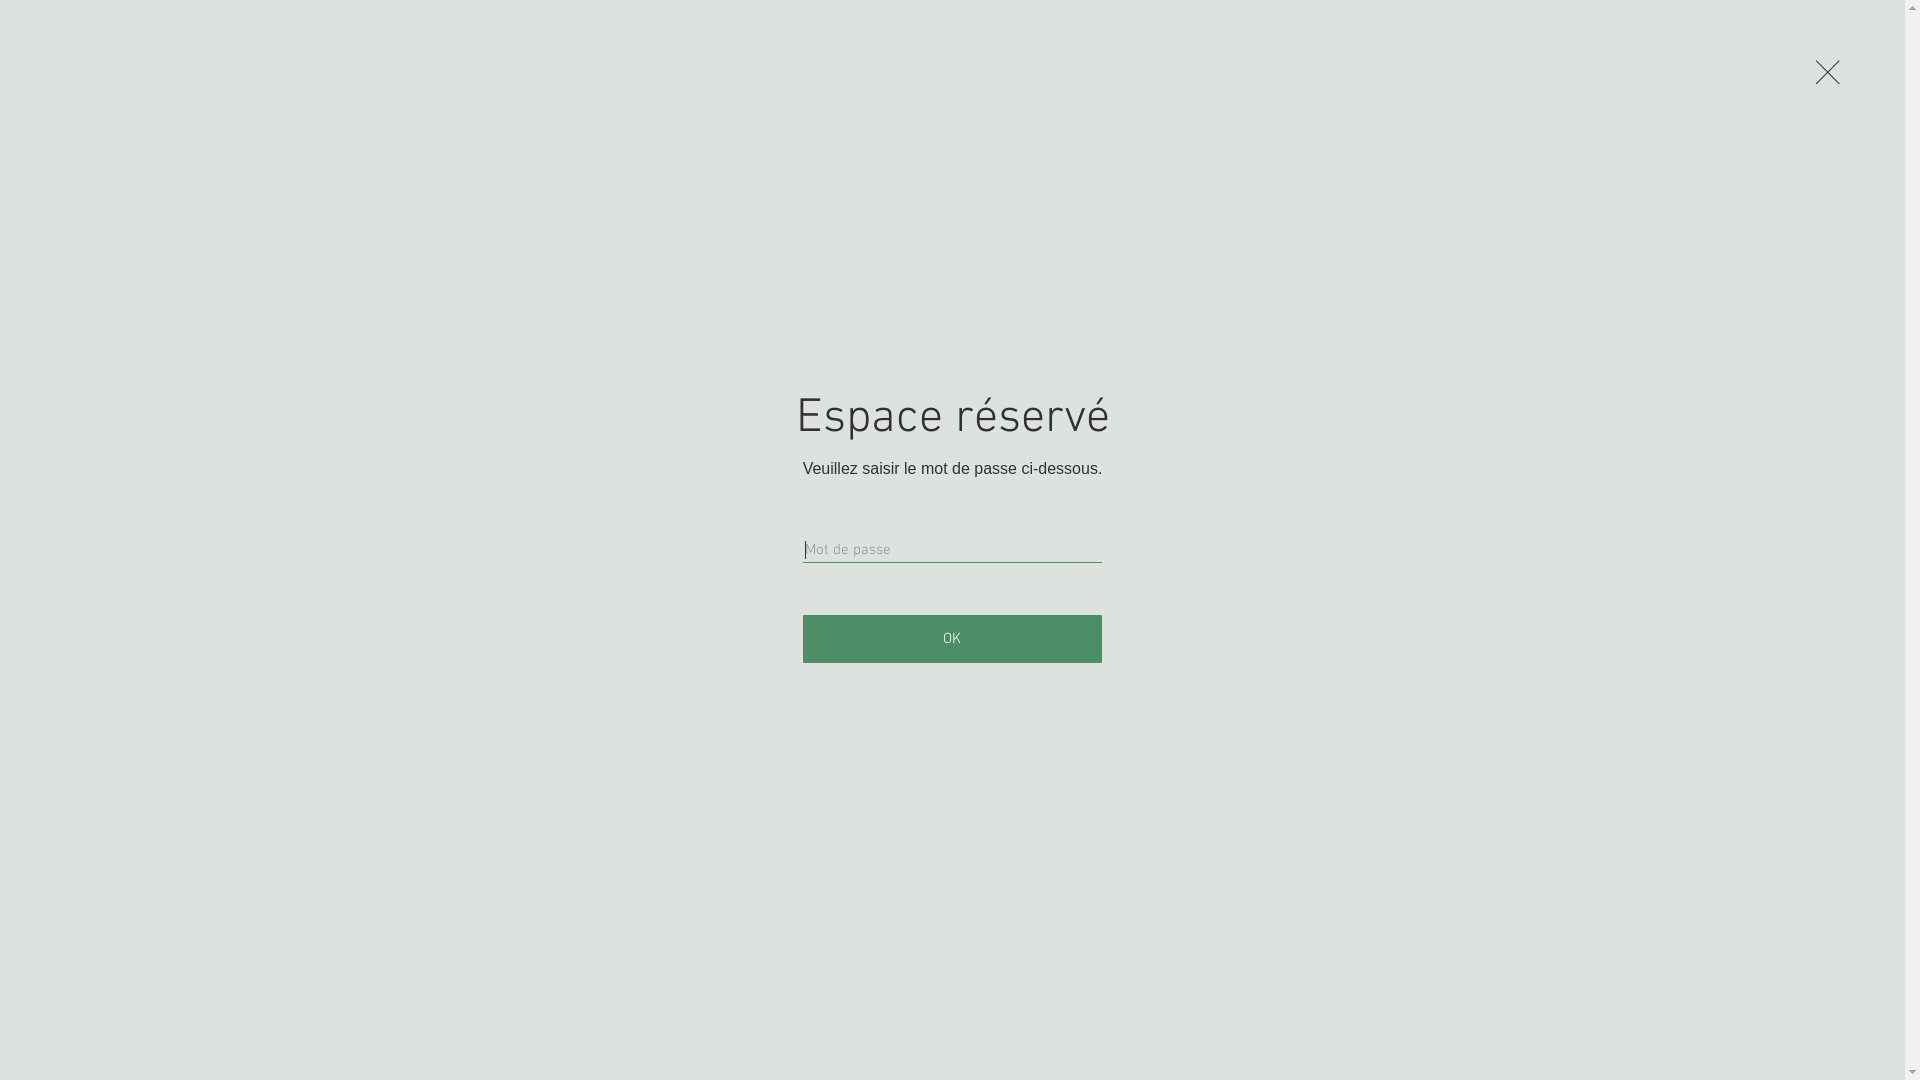 Image resolution: width=1920 pixels, height=1080 pixels. I want to click on OK, so click(953, 639).